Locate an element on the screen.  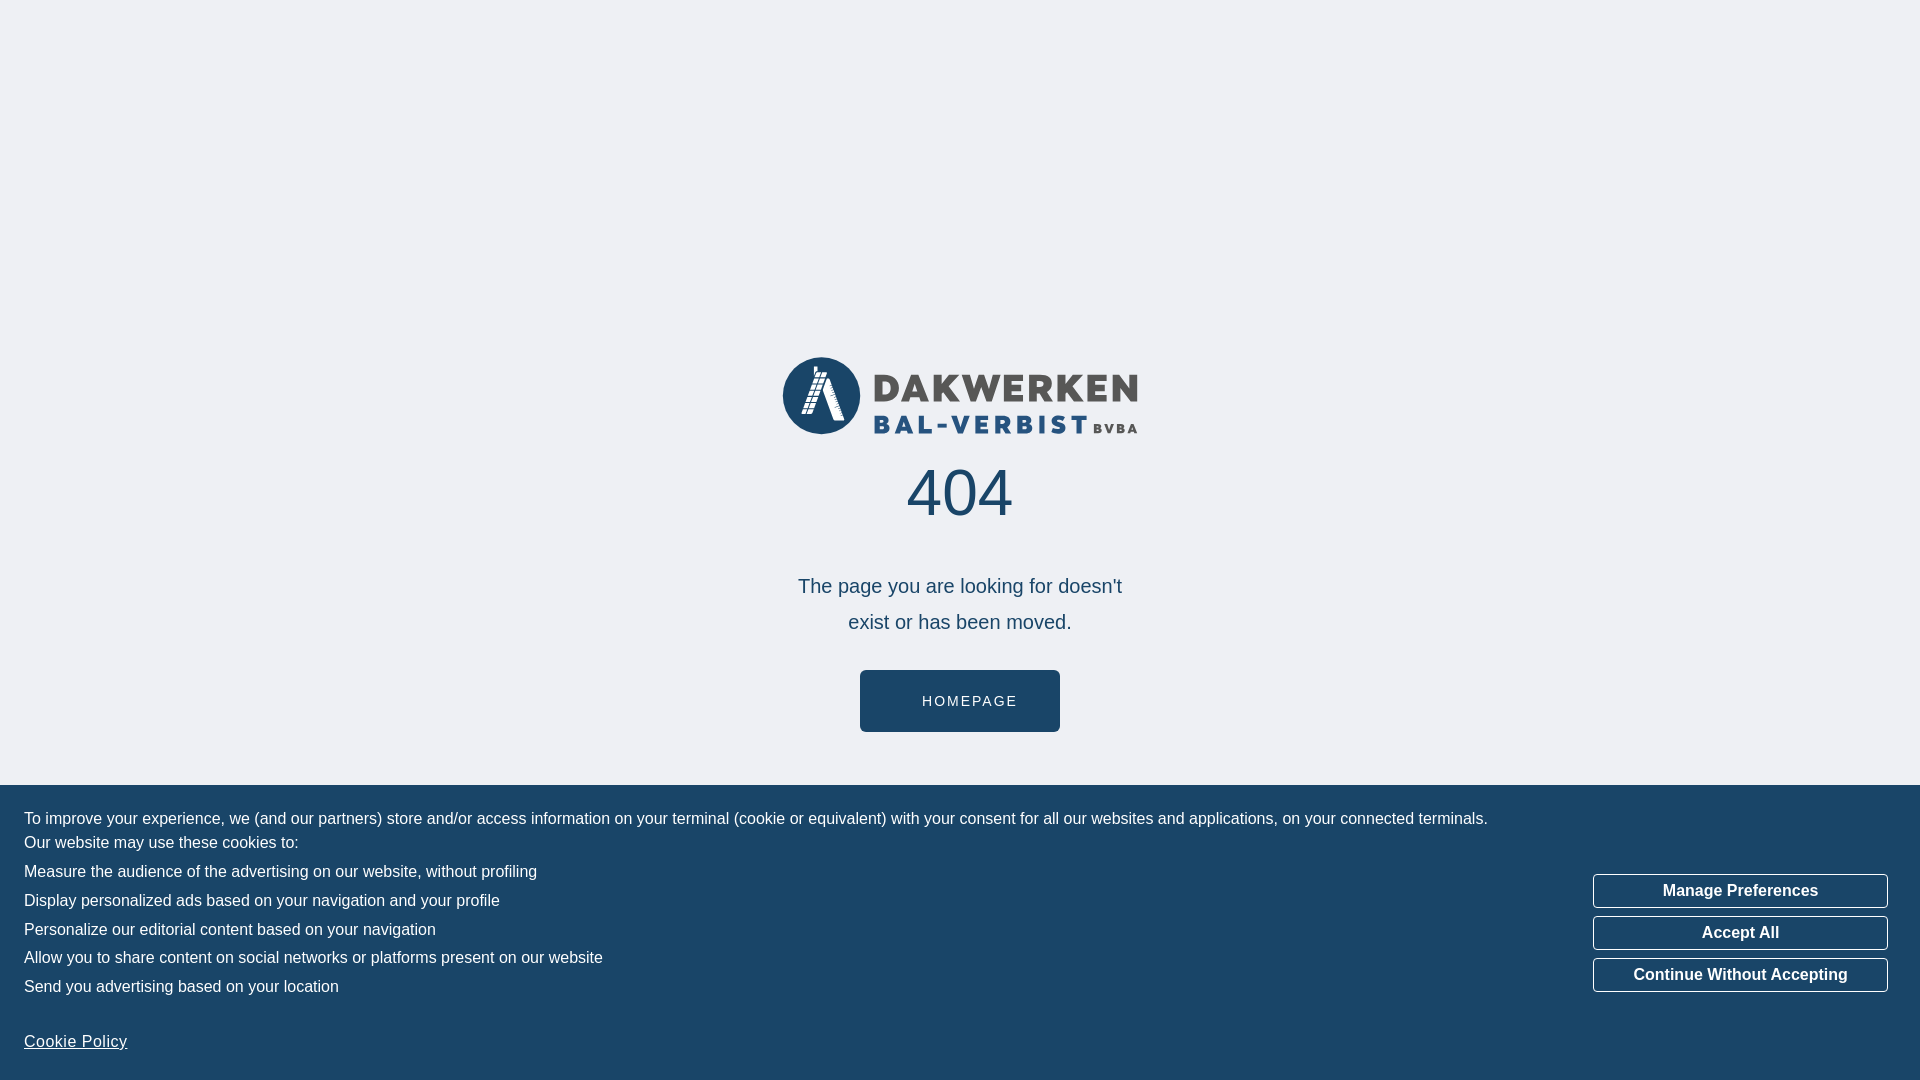
Accept All is located at coordinates (1740, 933).